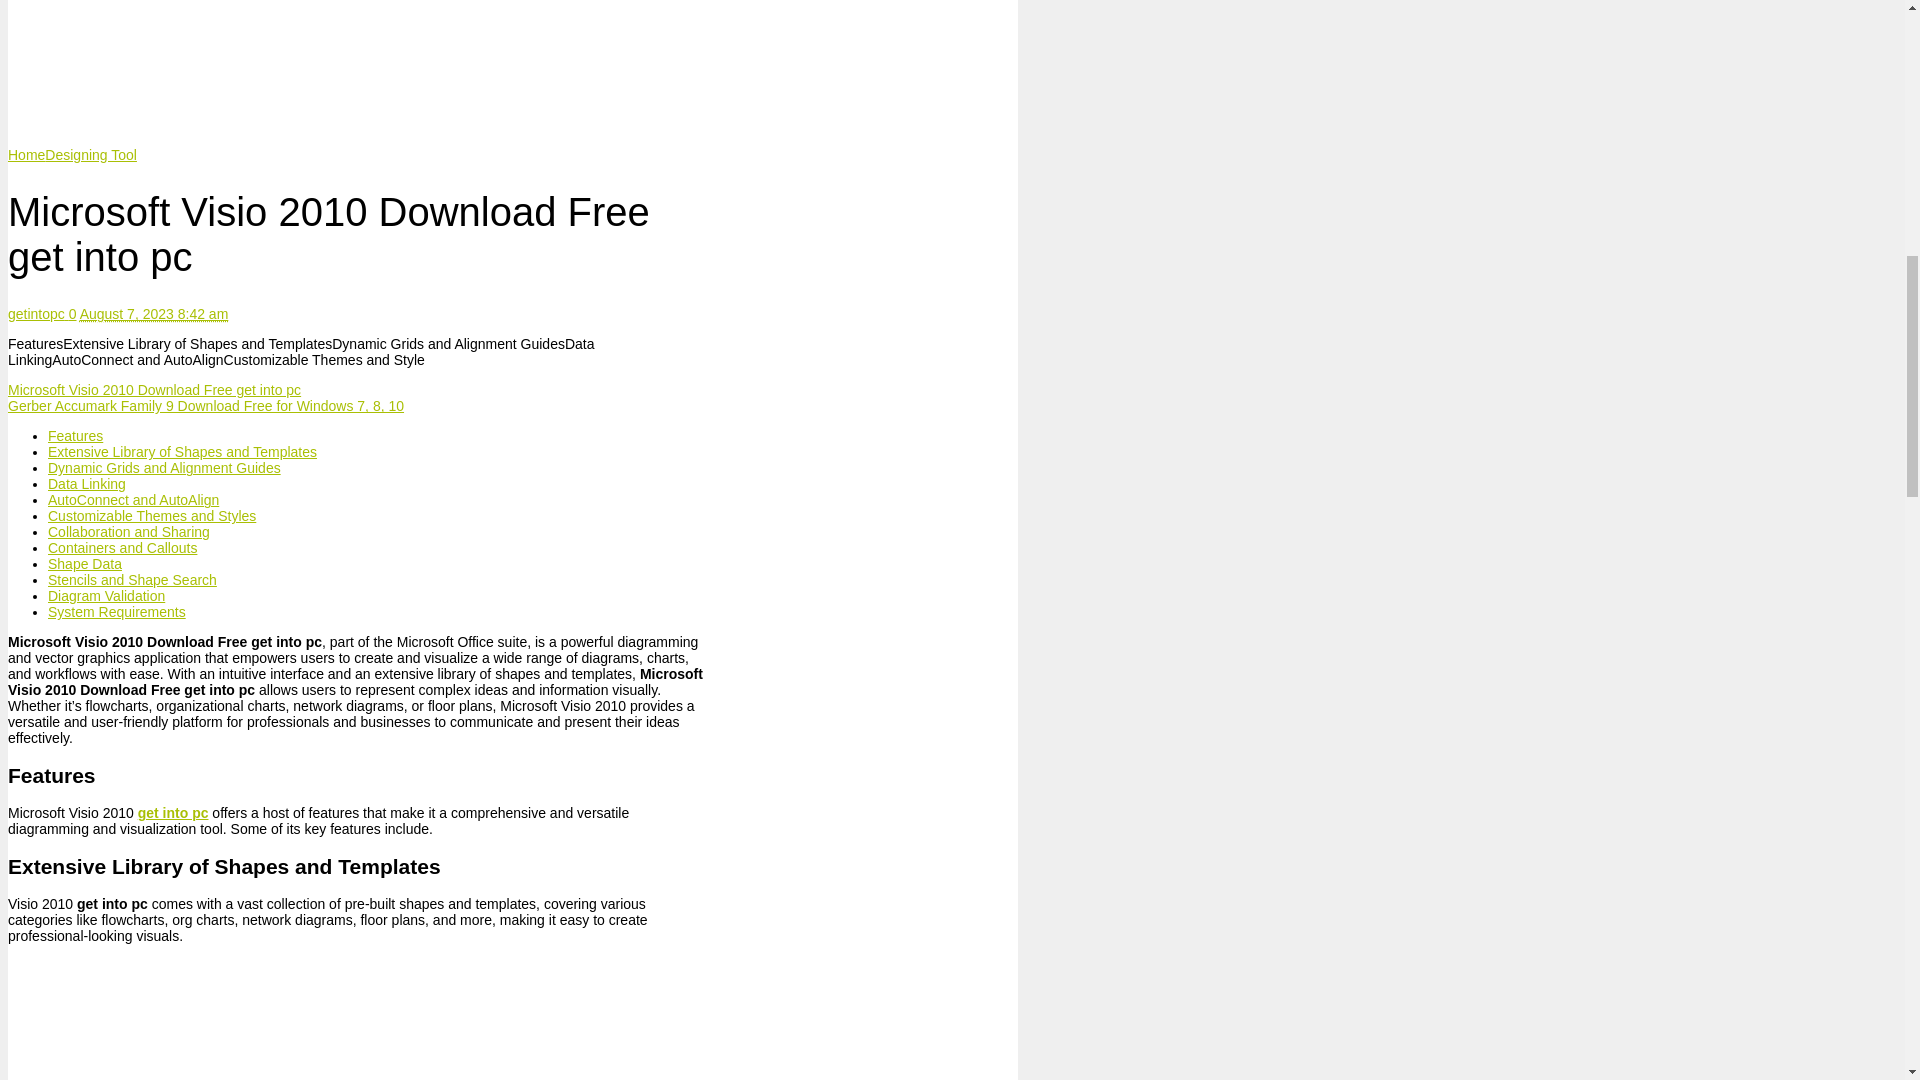 The width and height of the screenshot is (1920, 1080). Describe the element at coordinates (38, 313) in the screenshot. I see `getintopc` at that location.